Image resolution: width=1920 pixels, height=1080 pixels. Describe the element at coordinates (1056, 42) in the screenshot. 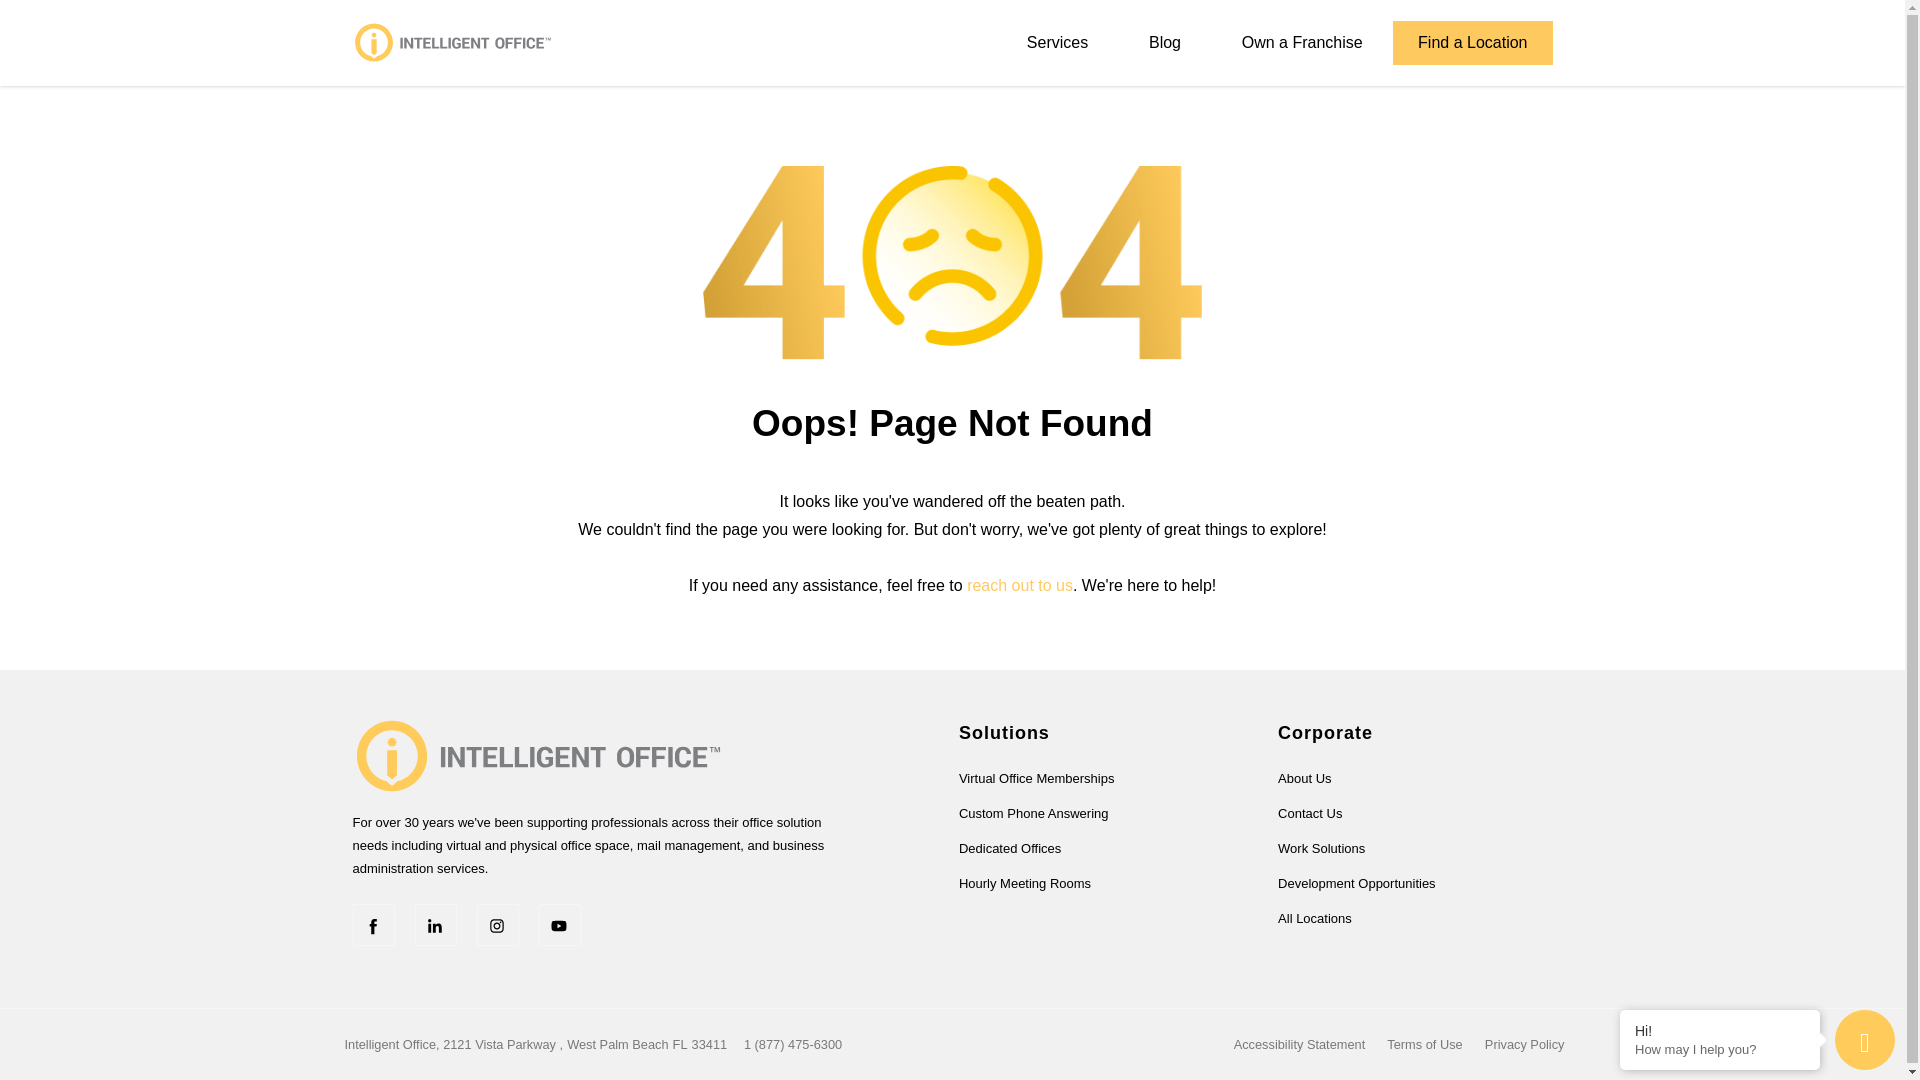

I see `Services` at that location.